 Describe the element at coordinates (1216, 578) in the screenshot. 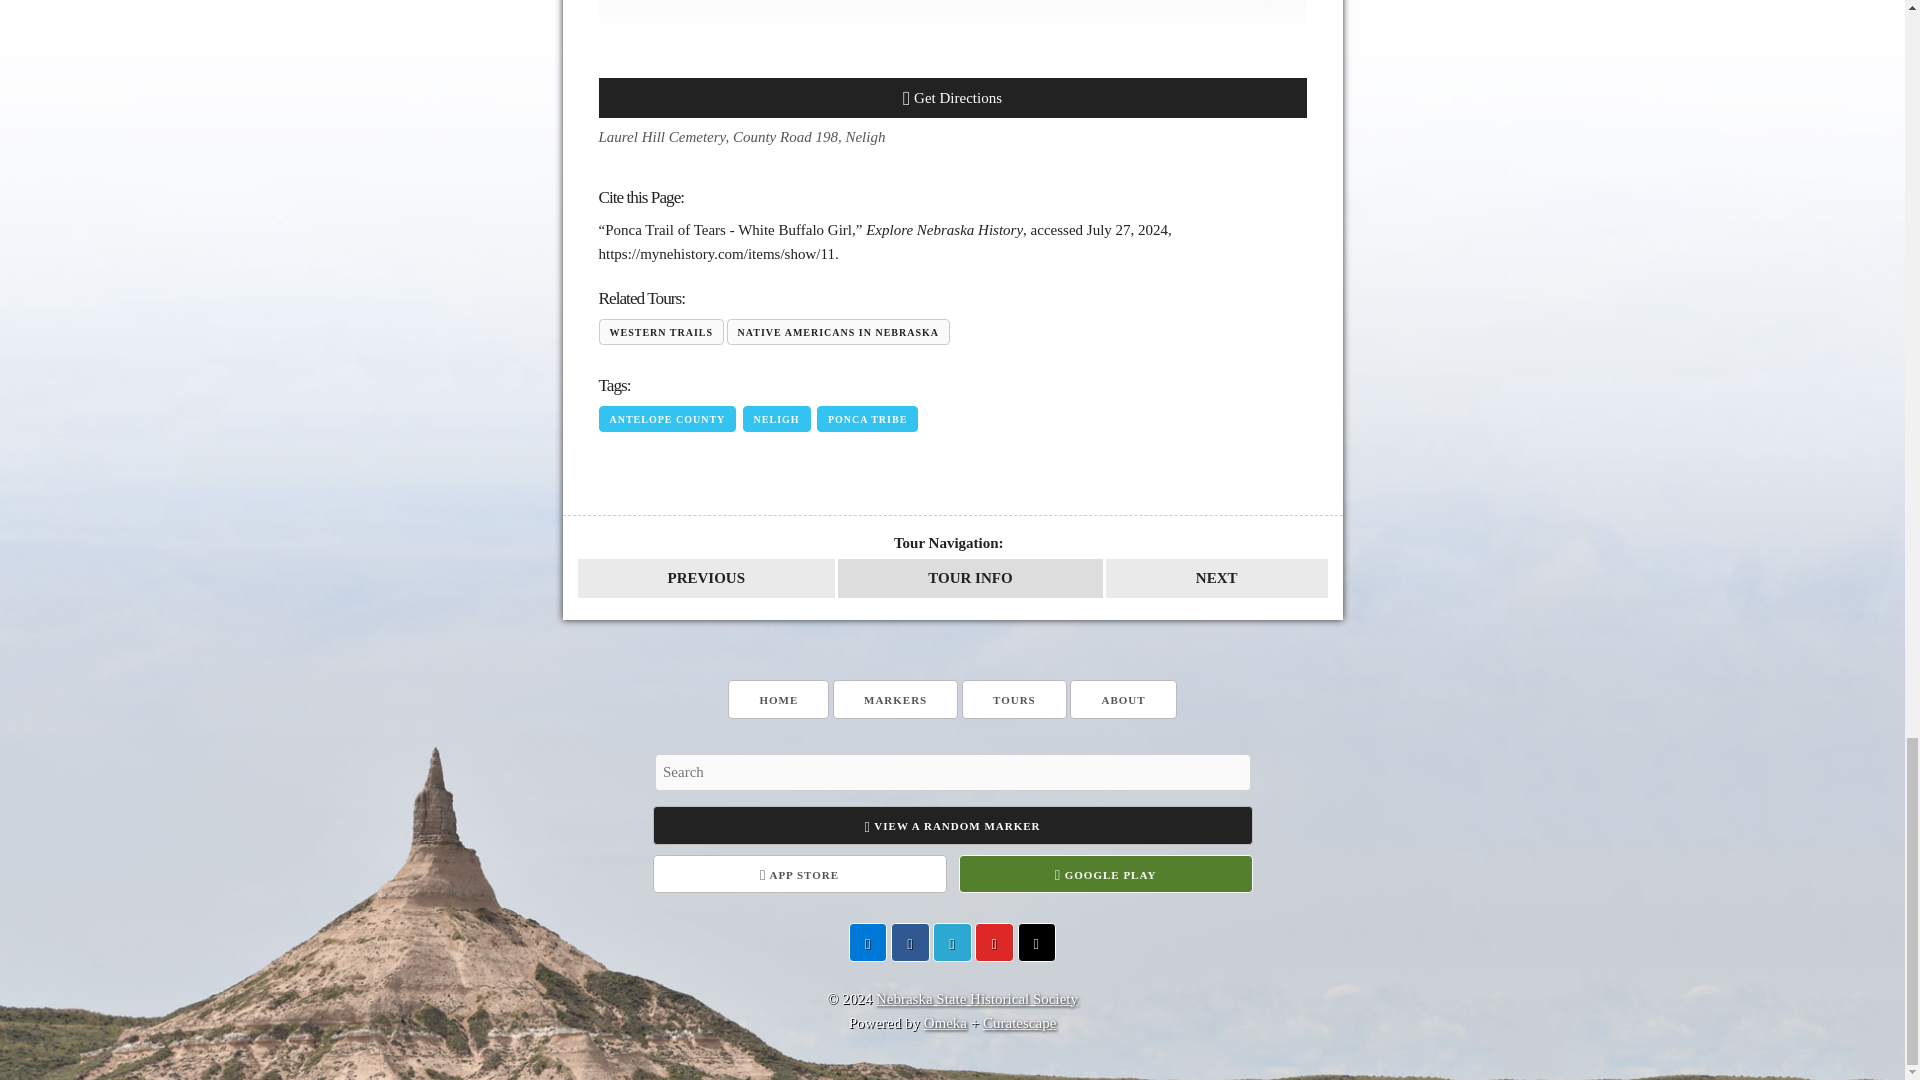

I see `NEXT` at that location.